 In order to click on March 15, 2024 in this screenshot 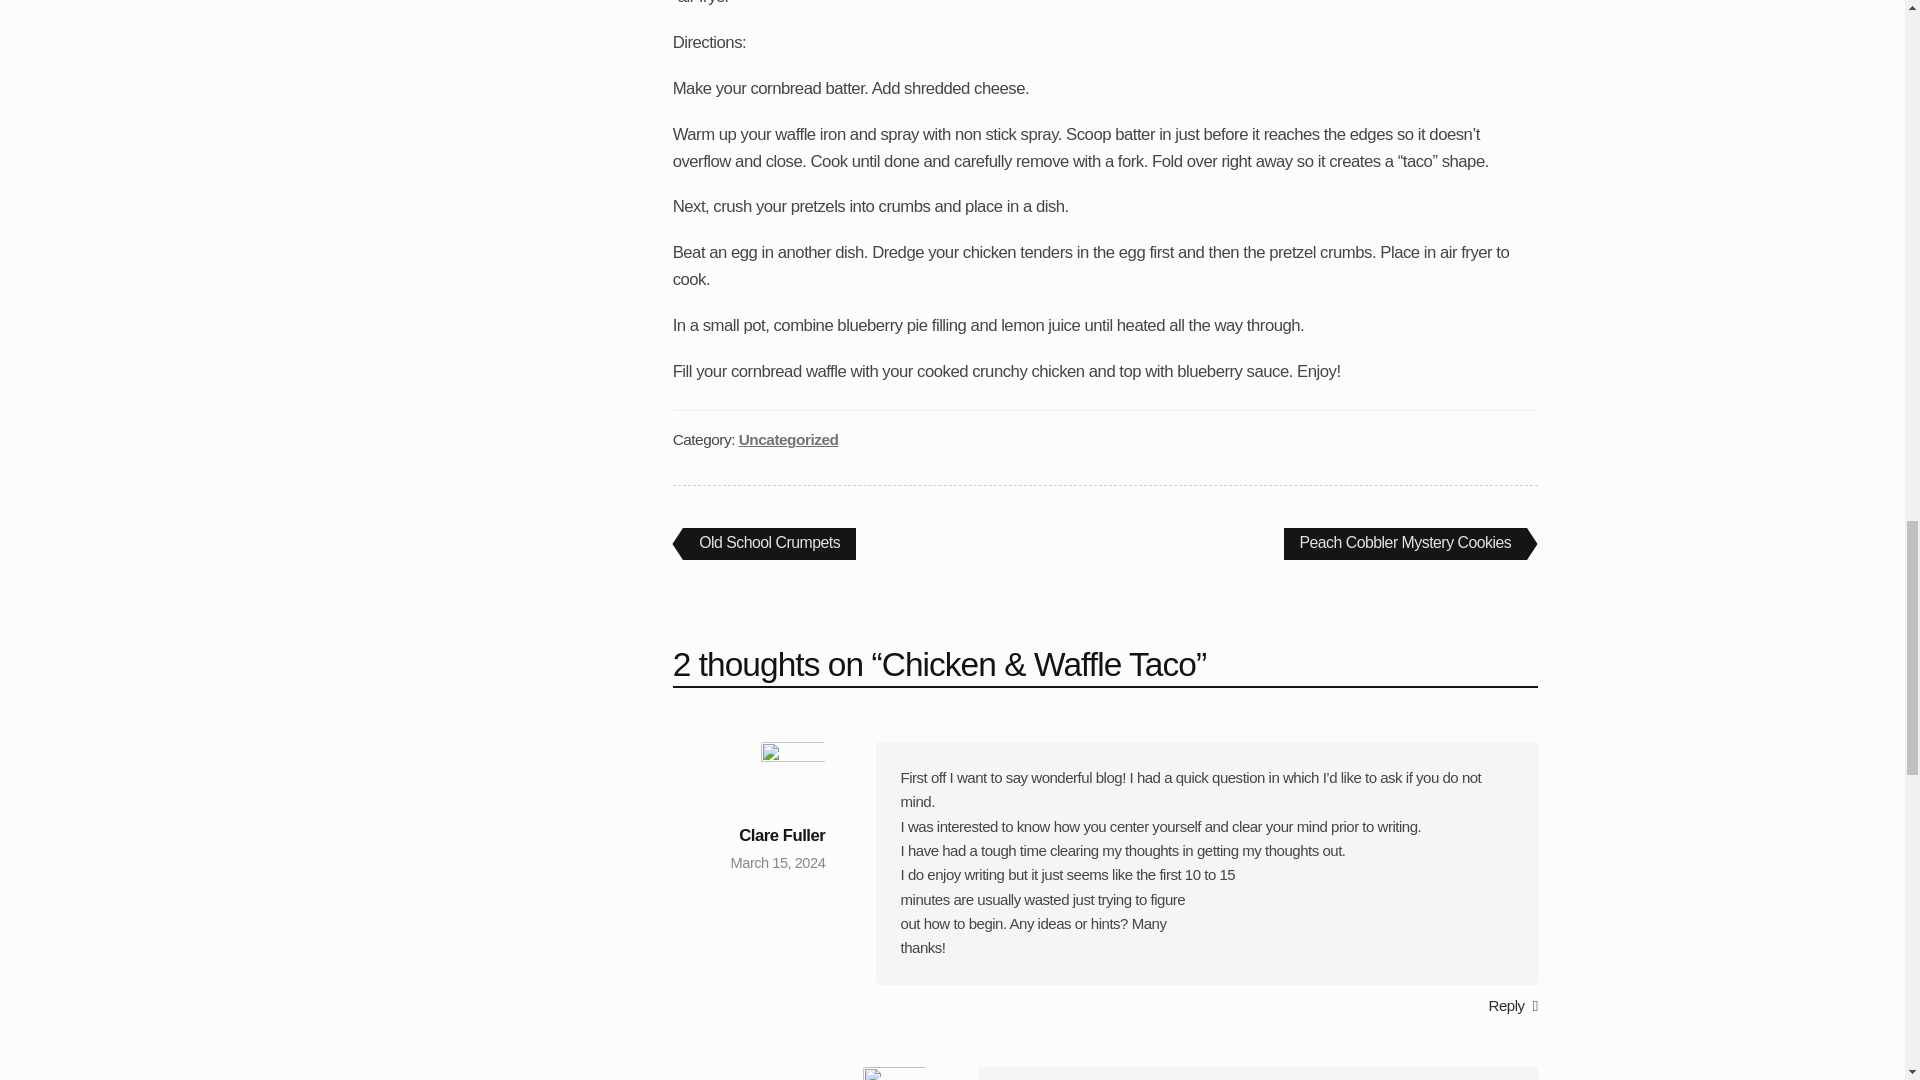, I will do `click(778, 862)`.